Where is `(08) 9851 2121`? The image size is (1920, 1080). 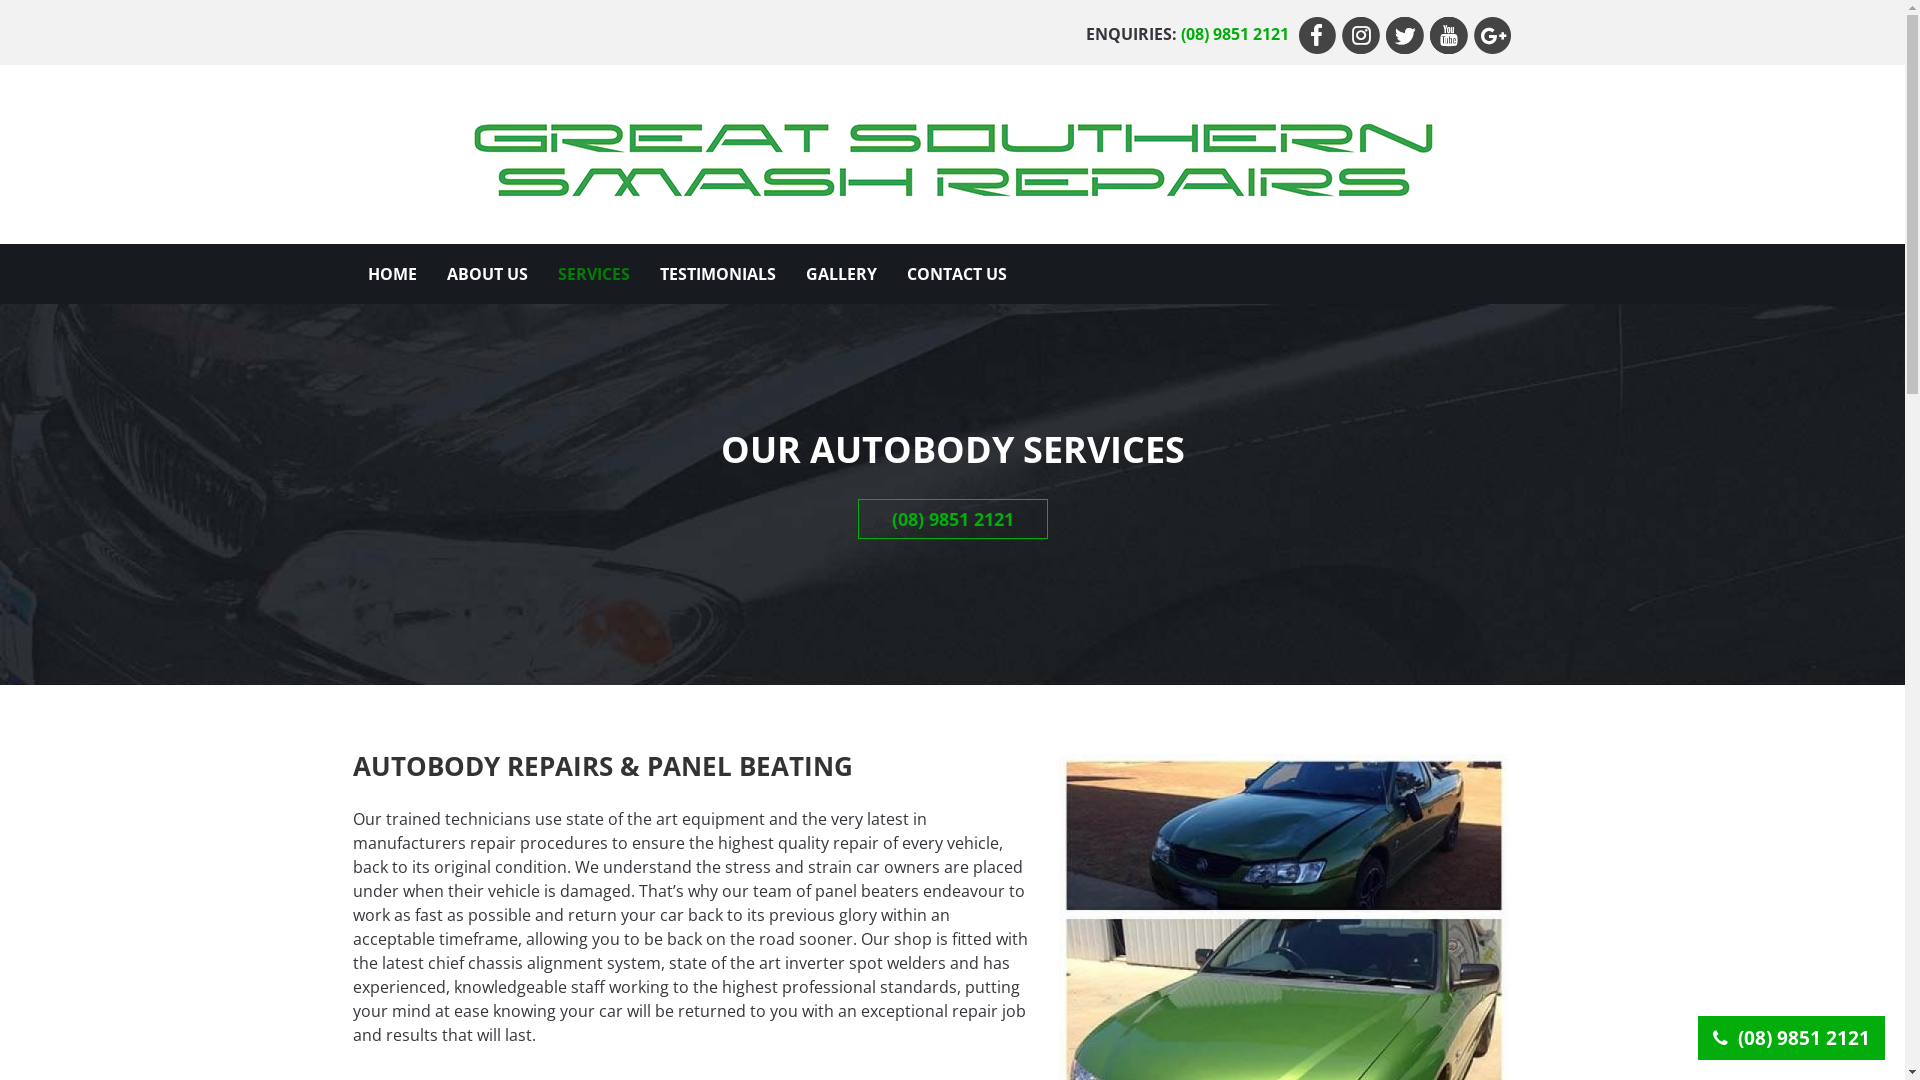 (08) 9851 2121 is located at coordinates (953, 518).